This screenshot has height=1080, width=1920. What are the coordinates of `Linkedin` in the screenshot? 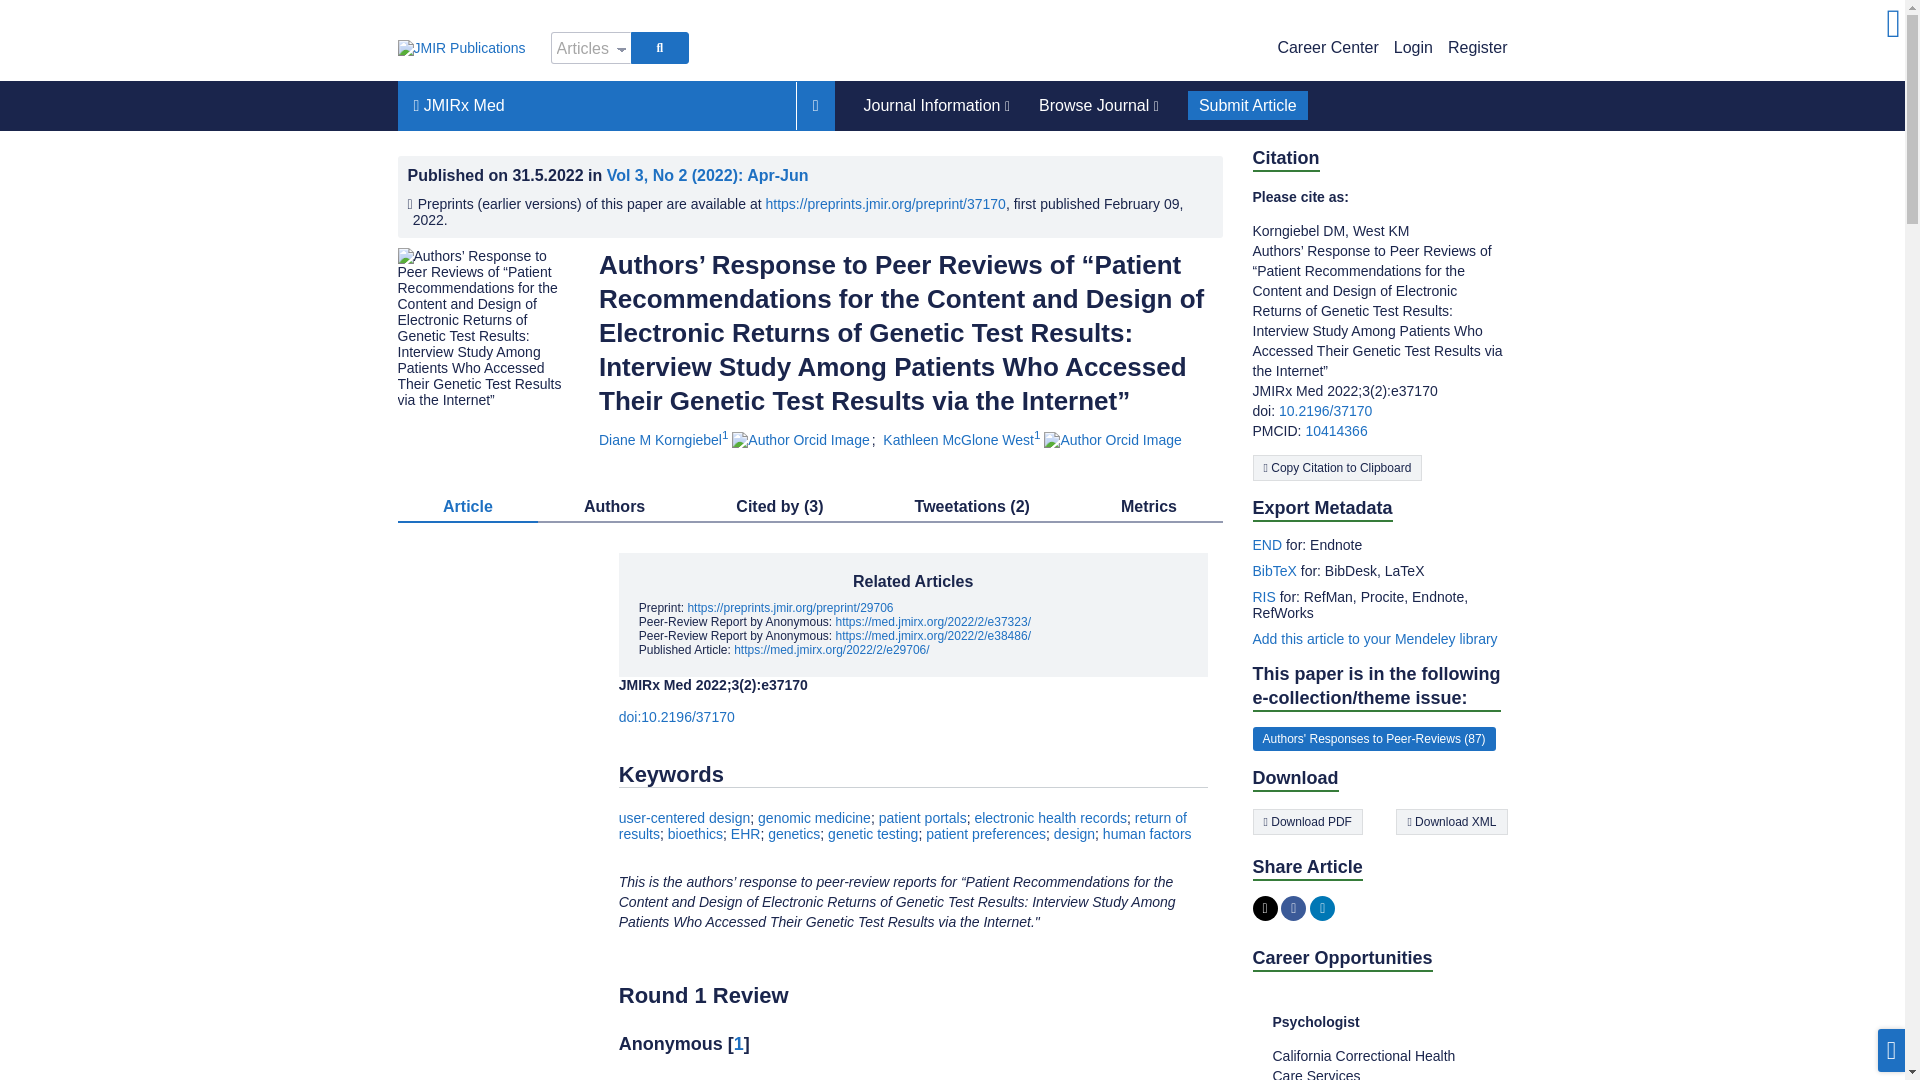 It's located at (1322, 908).